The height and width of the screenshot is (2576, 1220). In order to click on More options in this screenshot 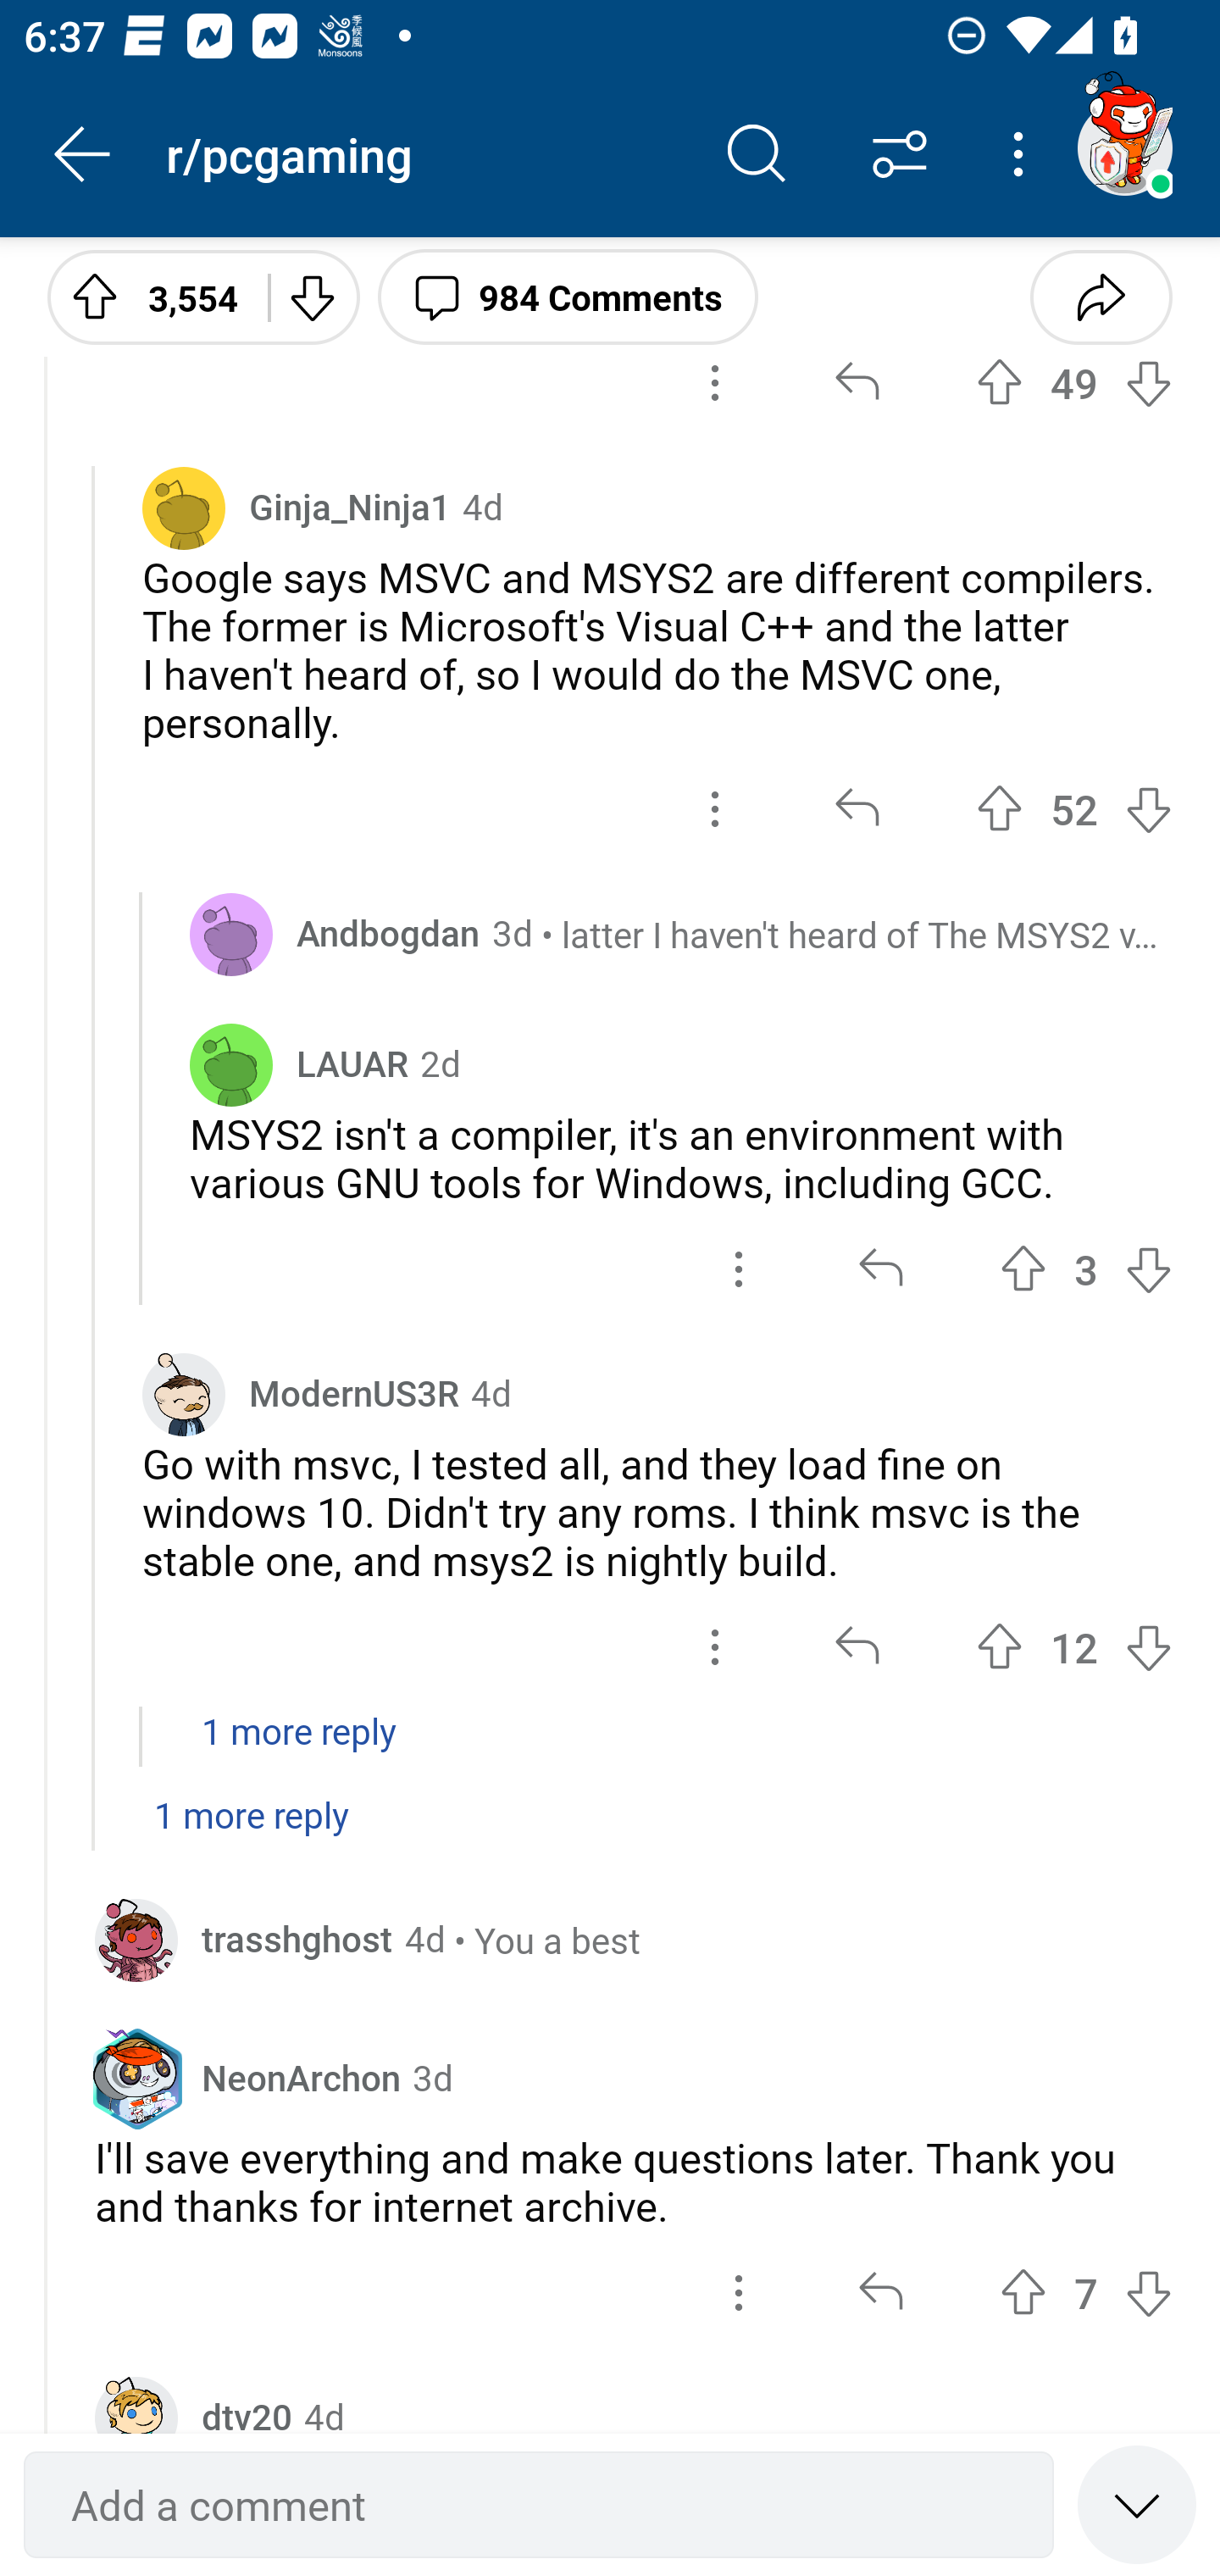, I will do `click(1023, 154)`.